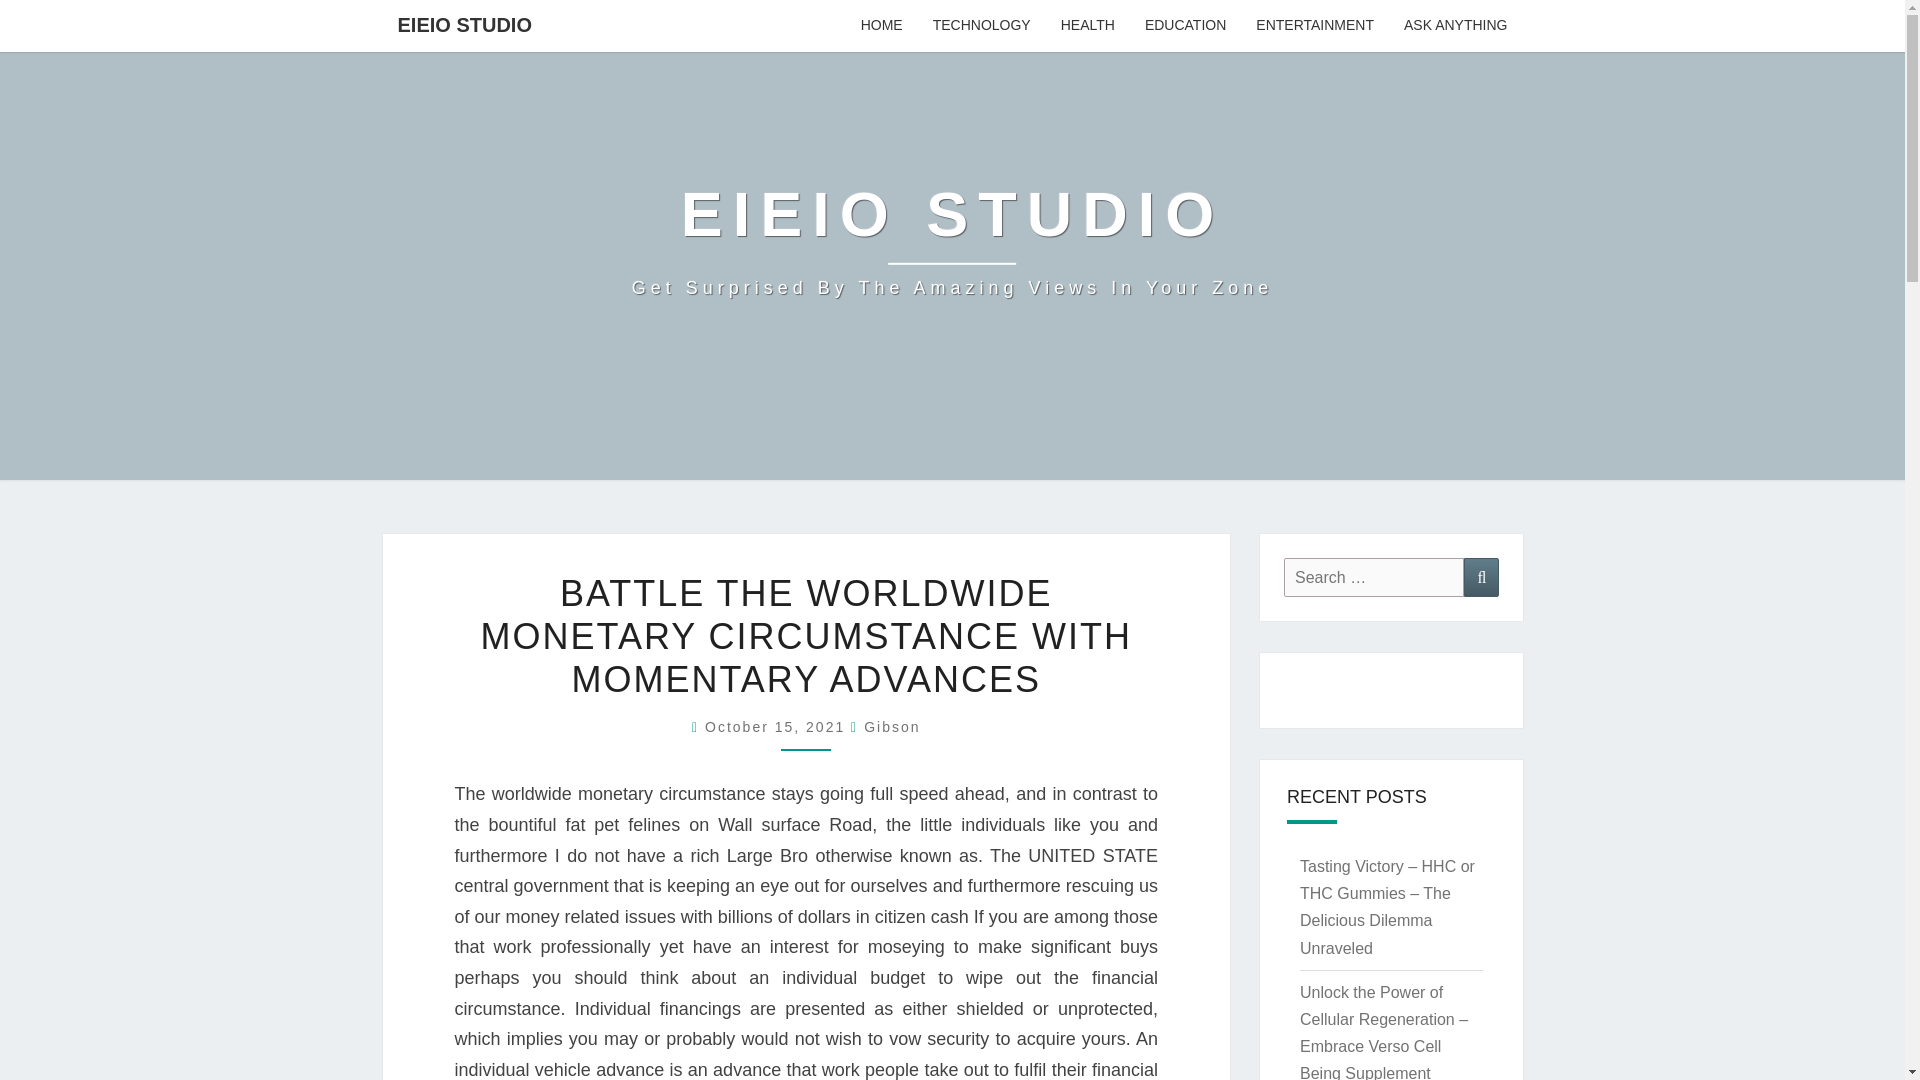 The height and width of the screenshot is (1080, 1920). I want to click on Gibson, so click(777, 727).